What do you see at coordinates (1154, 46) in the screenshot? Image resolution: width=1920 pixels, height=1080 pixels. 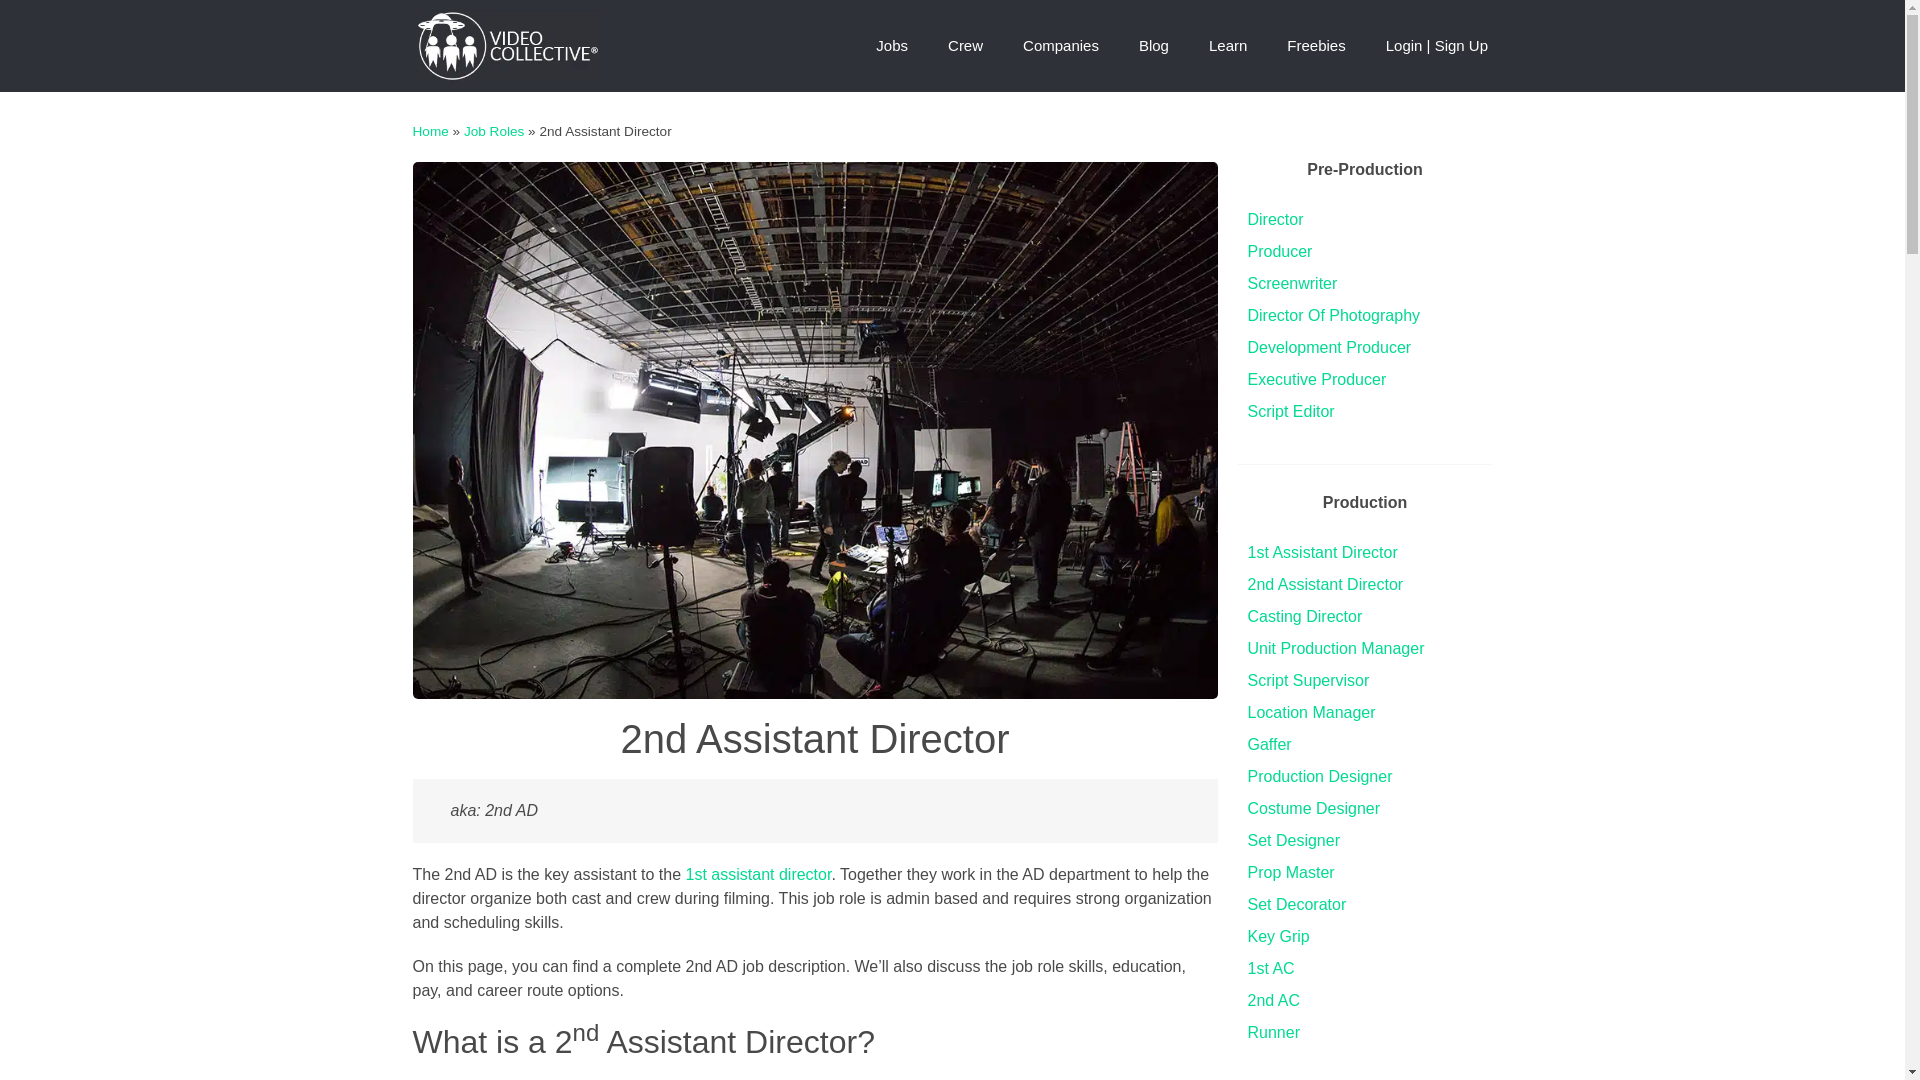 I see `Blog` at bounding box center [1154, 46].